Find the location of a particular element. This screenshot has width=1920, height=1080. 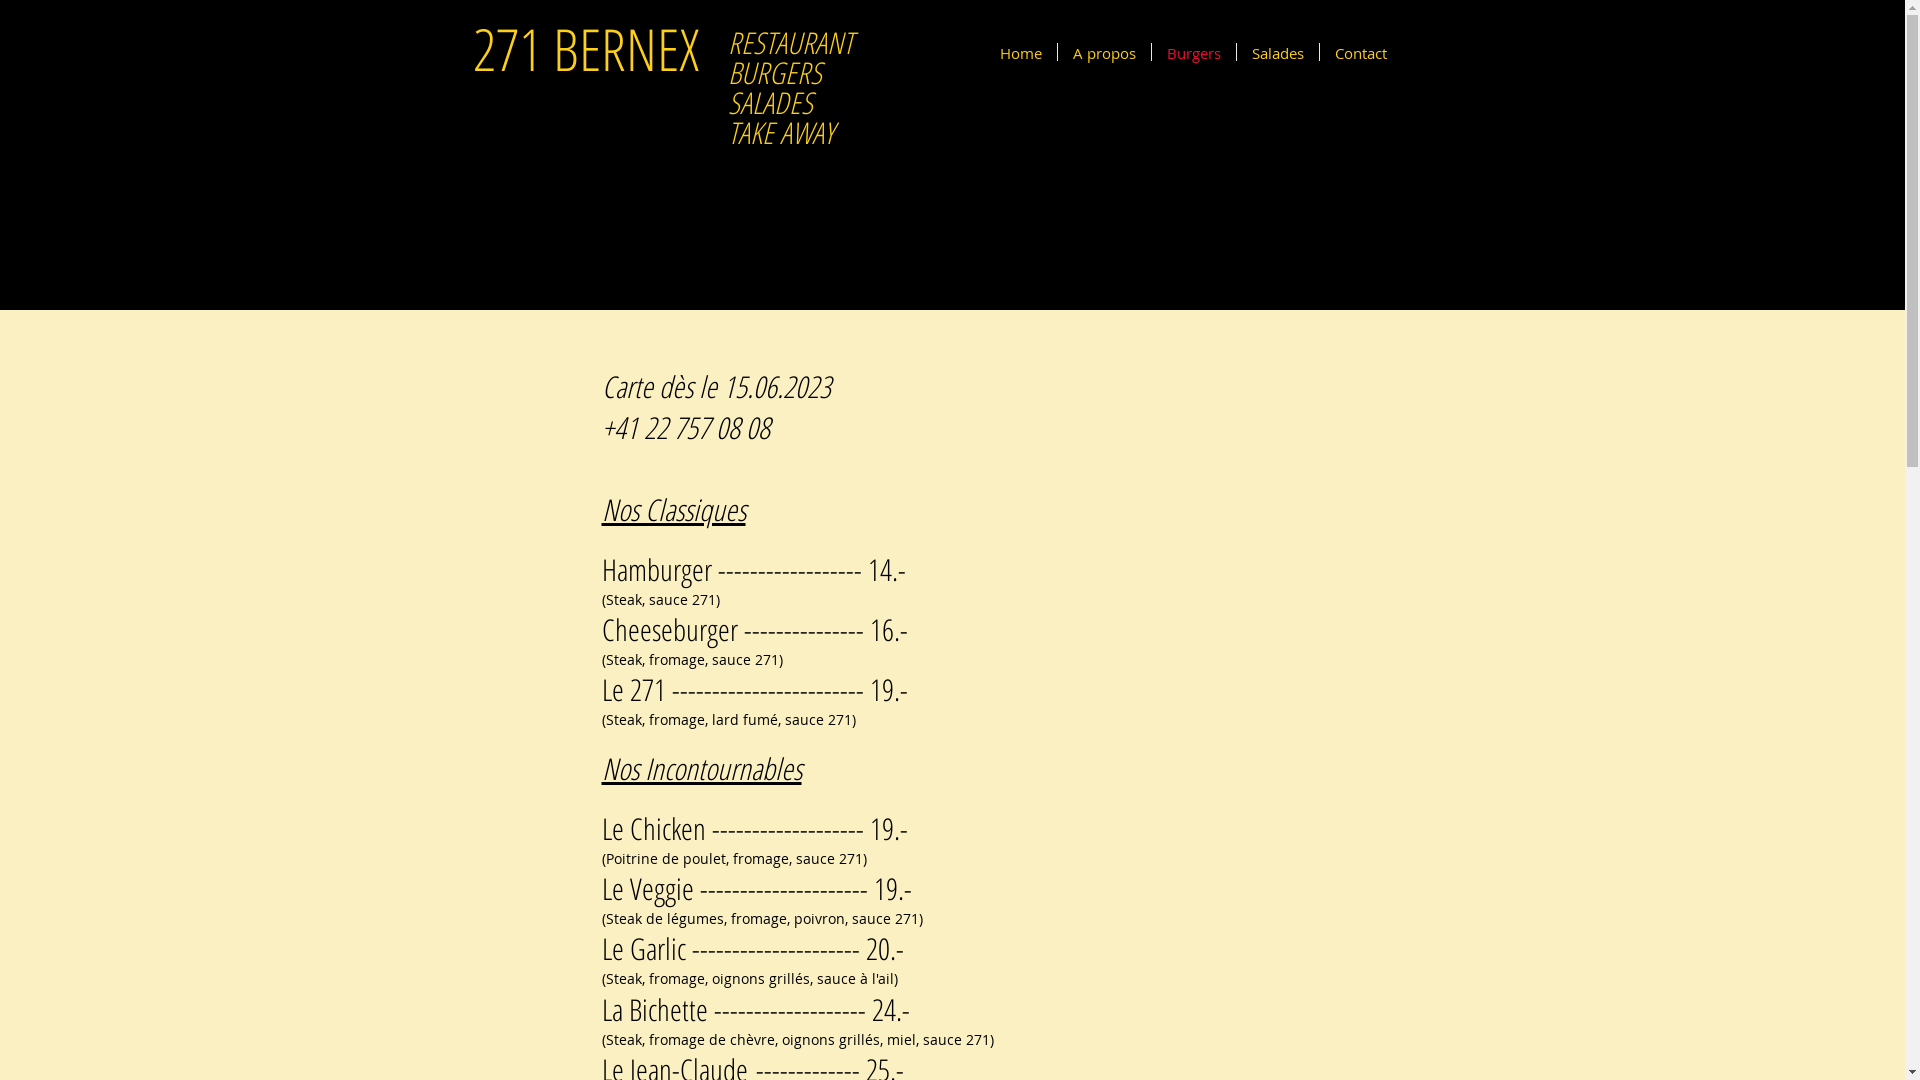

Salades is located at coordinates (1277, 52).